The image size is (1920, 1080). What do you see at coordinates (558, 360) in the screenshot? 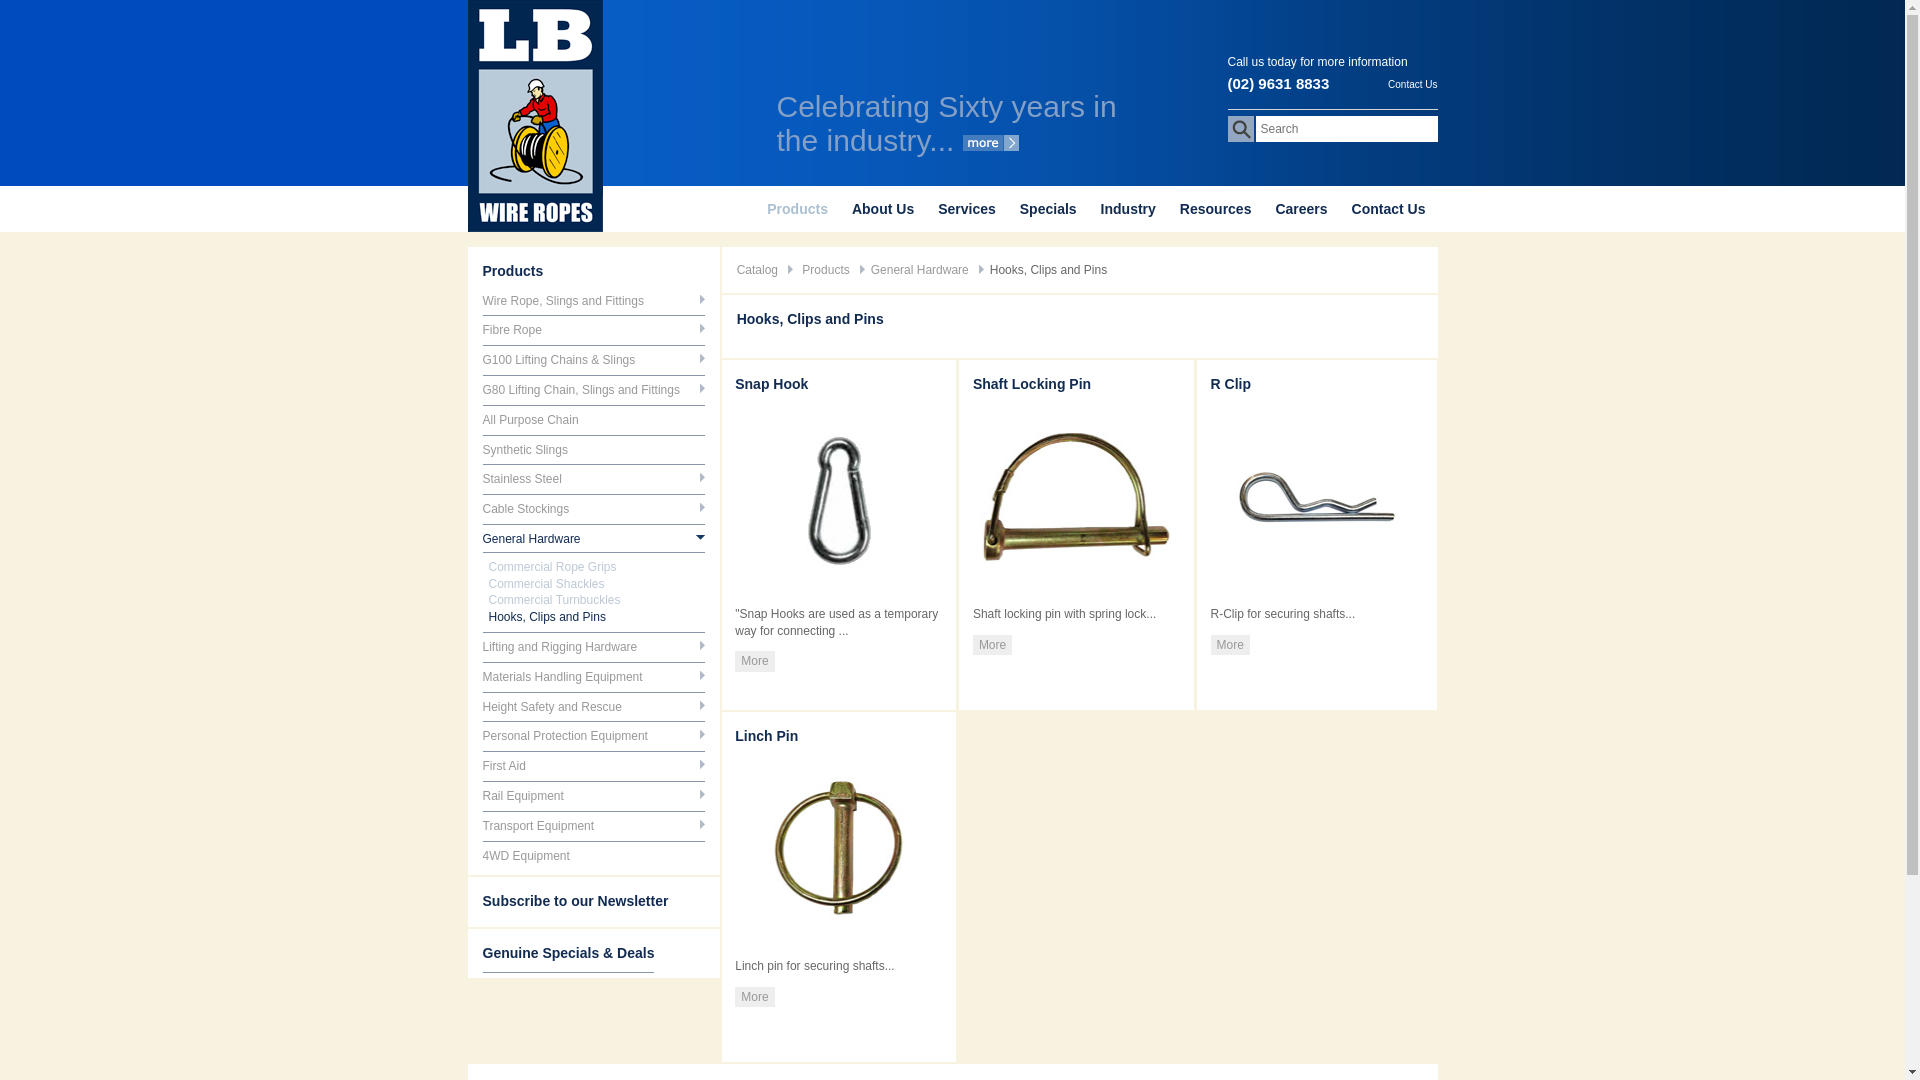
I see `G100 Lifting Chains & Slings` at bounding box center [558, 360].